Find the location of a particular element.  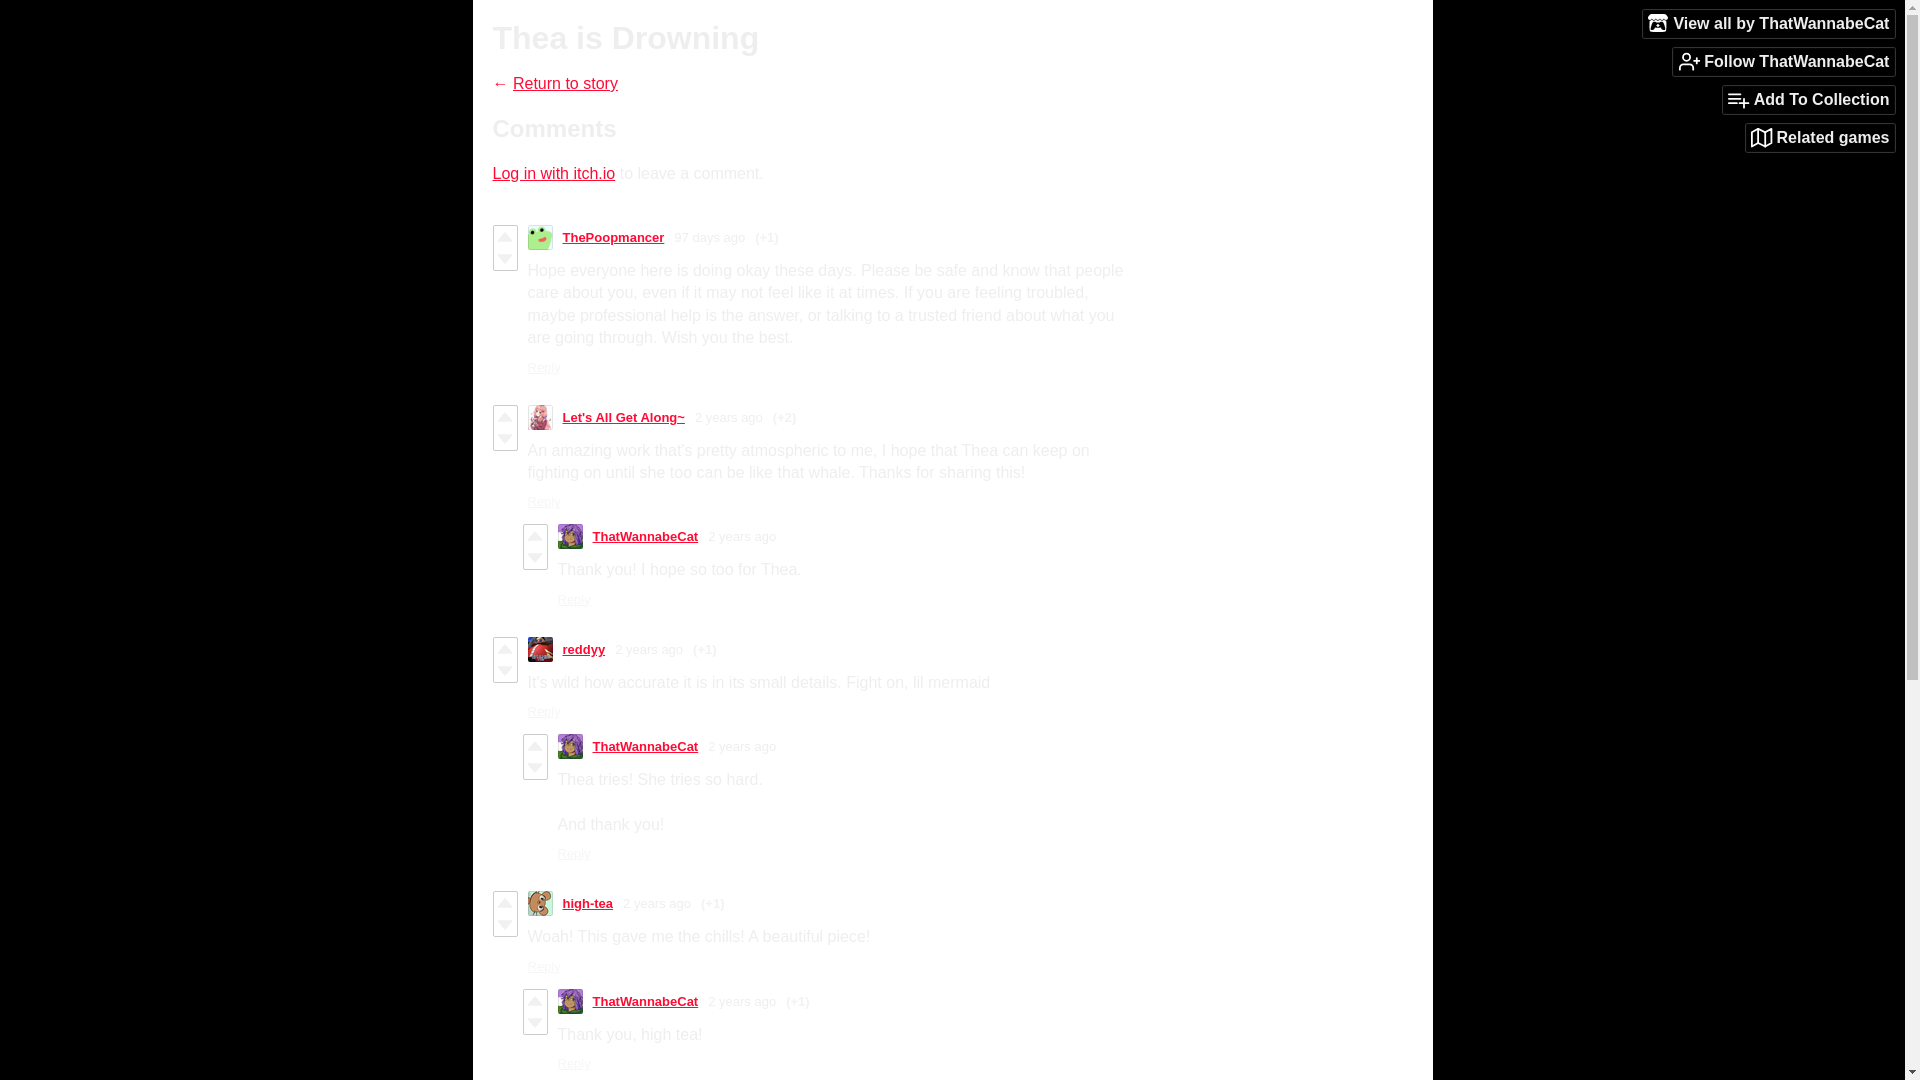

Vote up is located at coordinates (504, 416).